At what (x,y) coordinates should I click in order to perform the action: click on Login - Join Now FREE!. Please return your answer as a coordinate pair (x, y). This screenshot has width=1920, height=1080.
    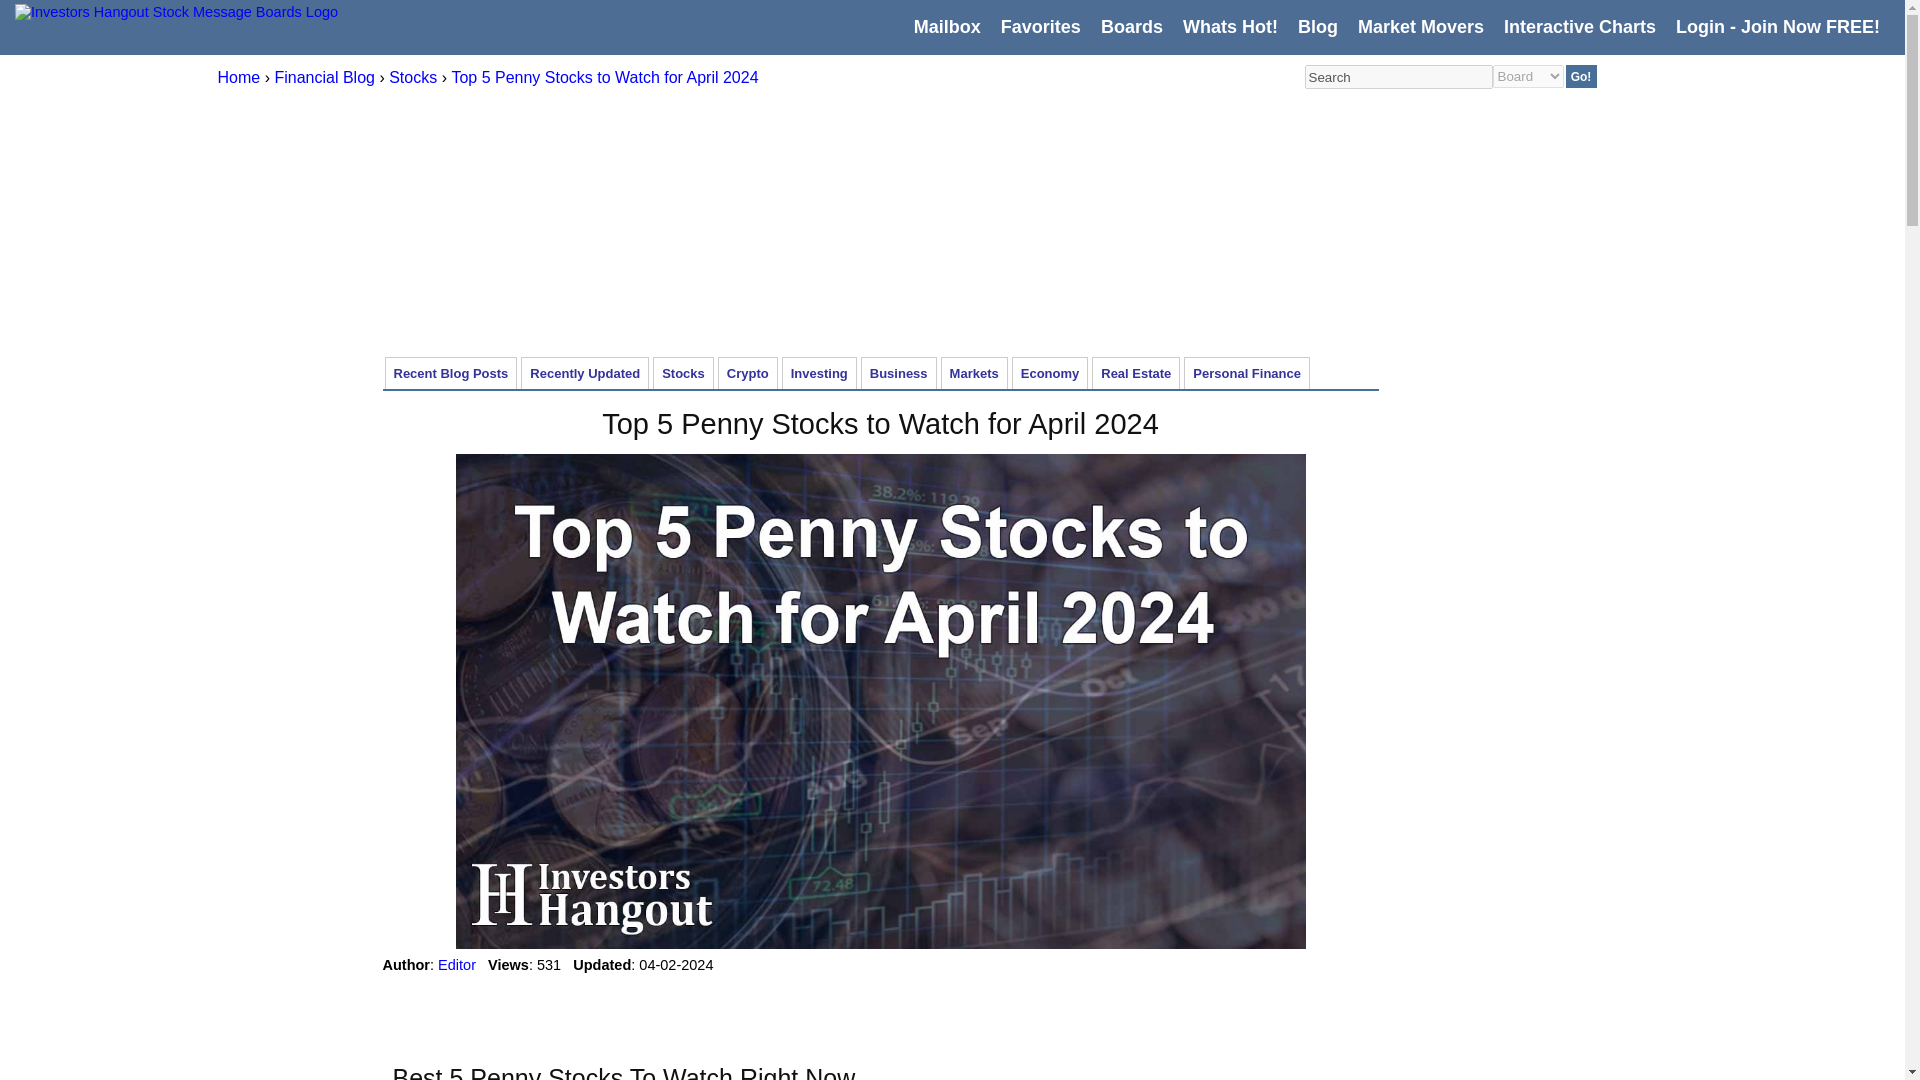
    Looking at the image, I should click on (1778, 27).